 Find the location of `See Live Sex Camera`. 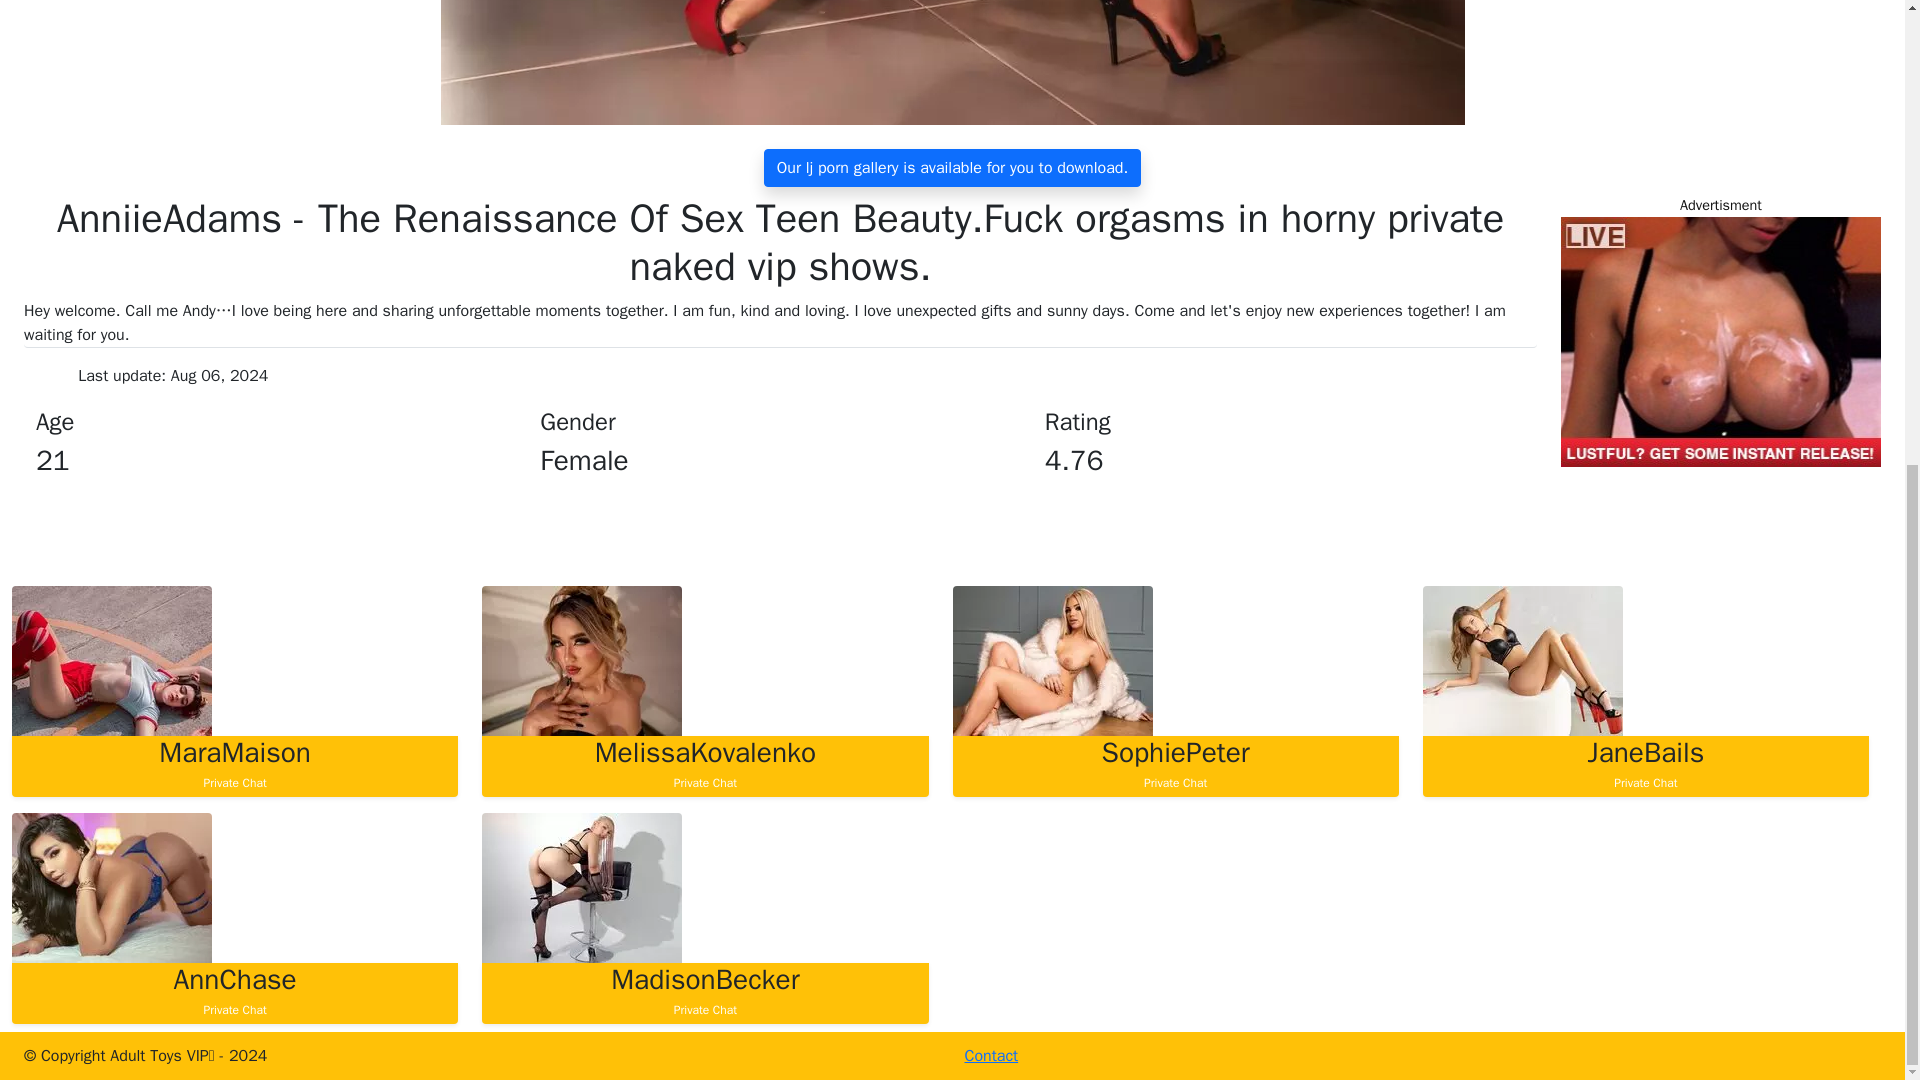

See Live Sex Camera is located at coordinates (581, 660).